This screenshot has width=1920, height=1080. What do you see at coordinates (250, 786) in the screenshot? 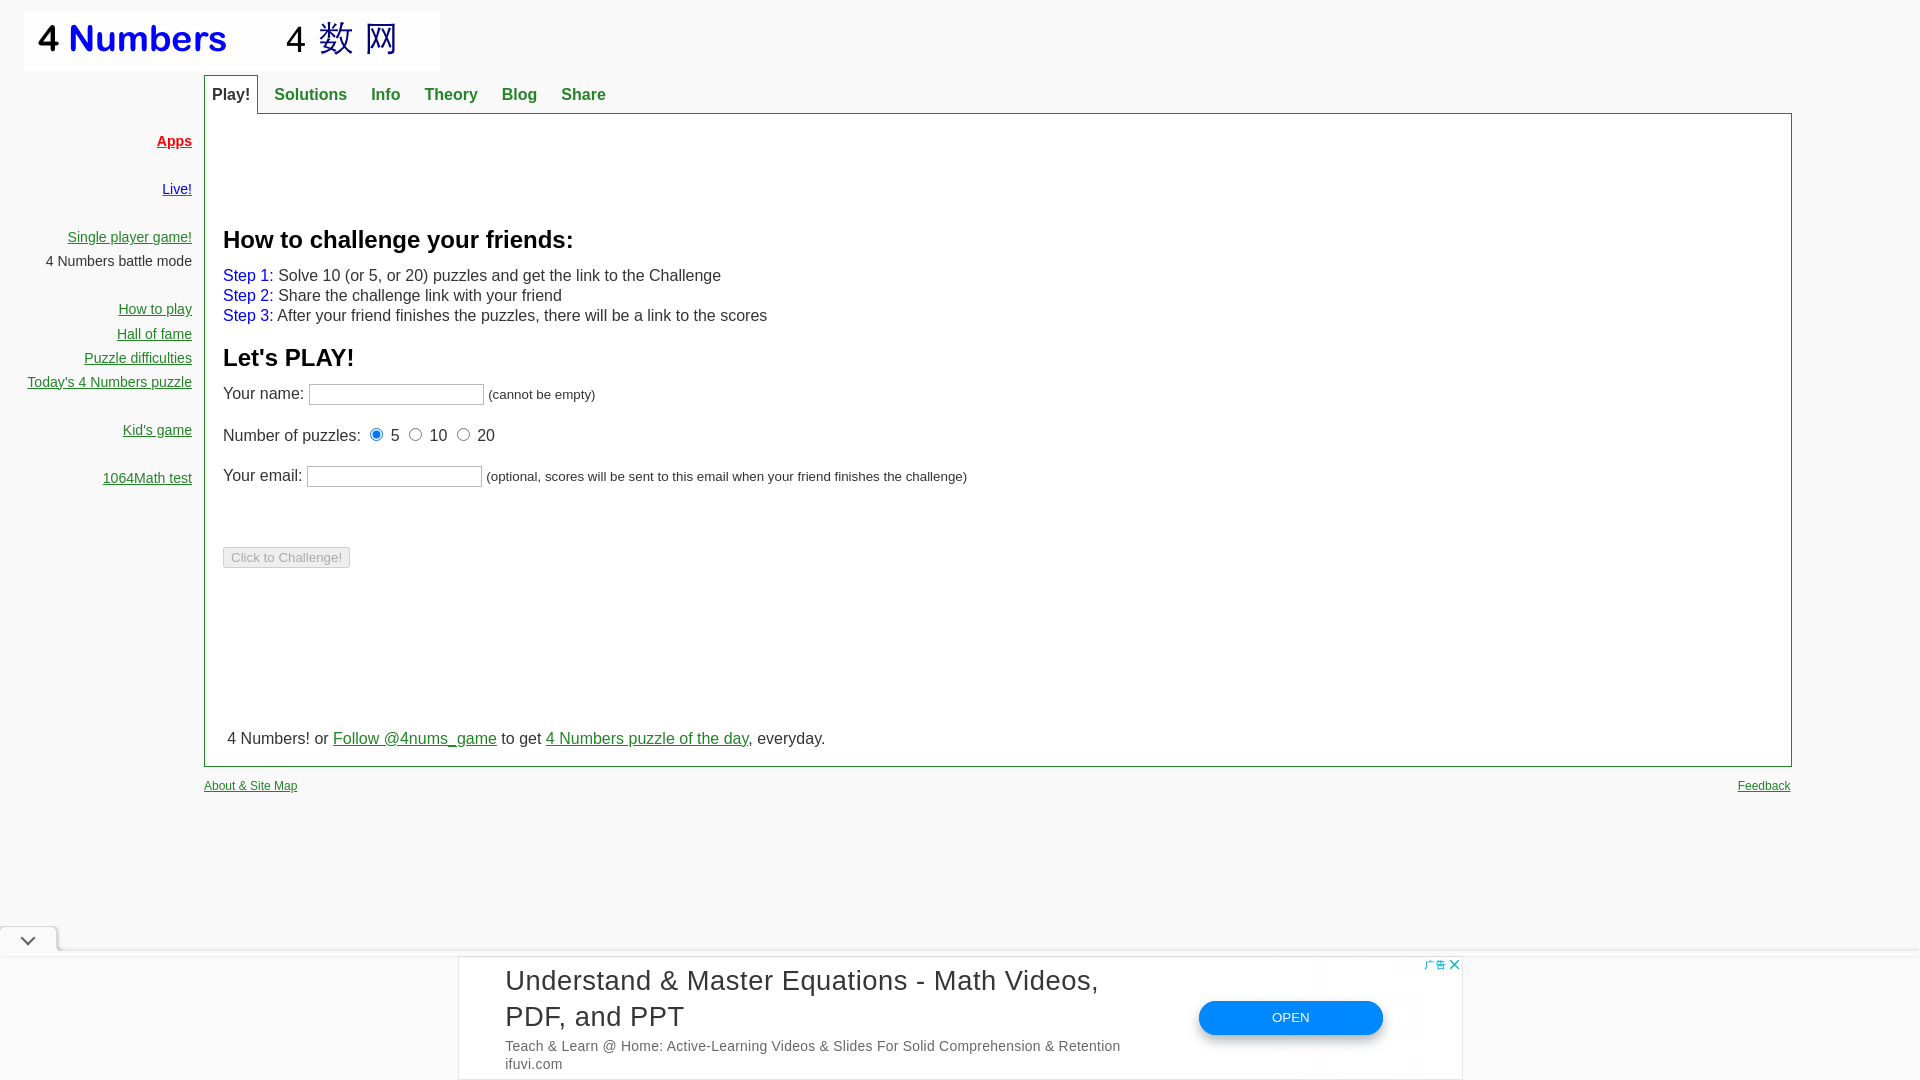
I see `About & Site Map` at bounding box center [250, 786].